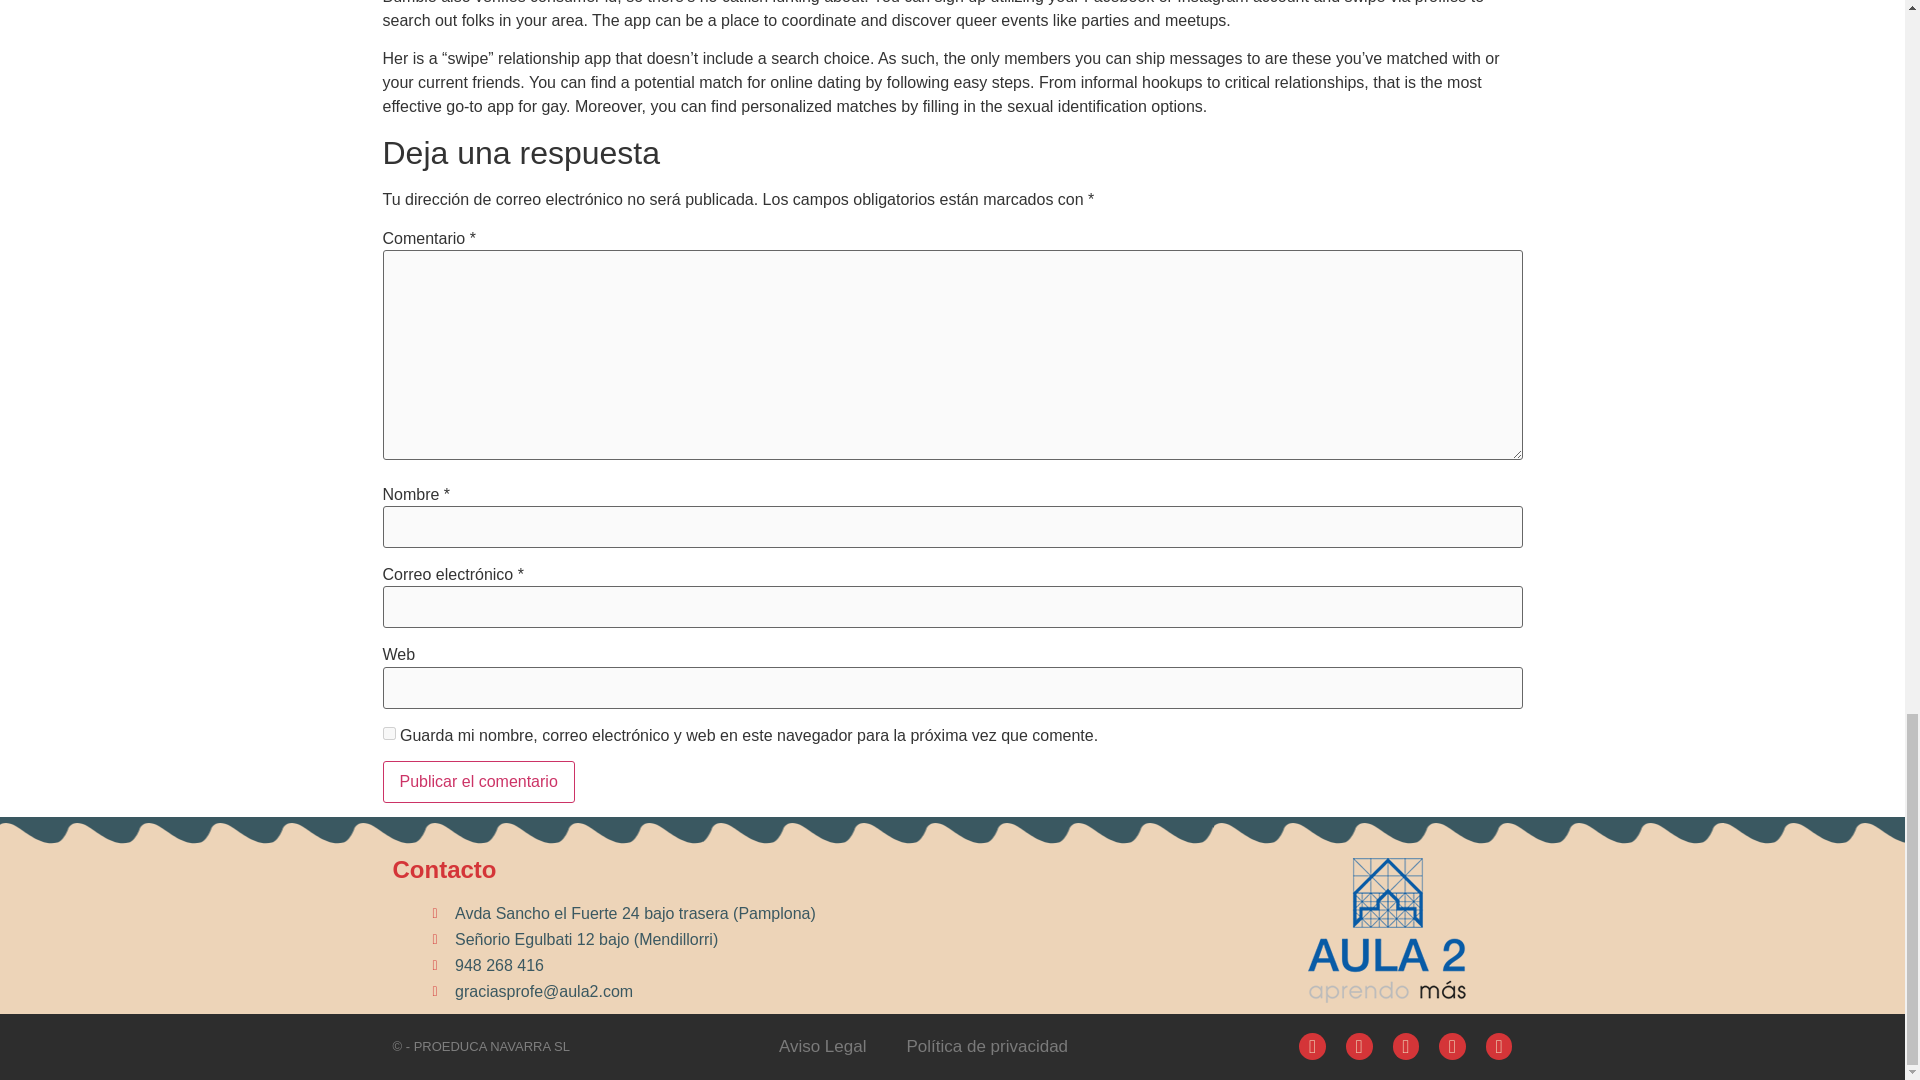 This screenshot has height=1080, width=1920. I want to click on yes, so click(388, 732).